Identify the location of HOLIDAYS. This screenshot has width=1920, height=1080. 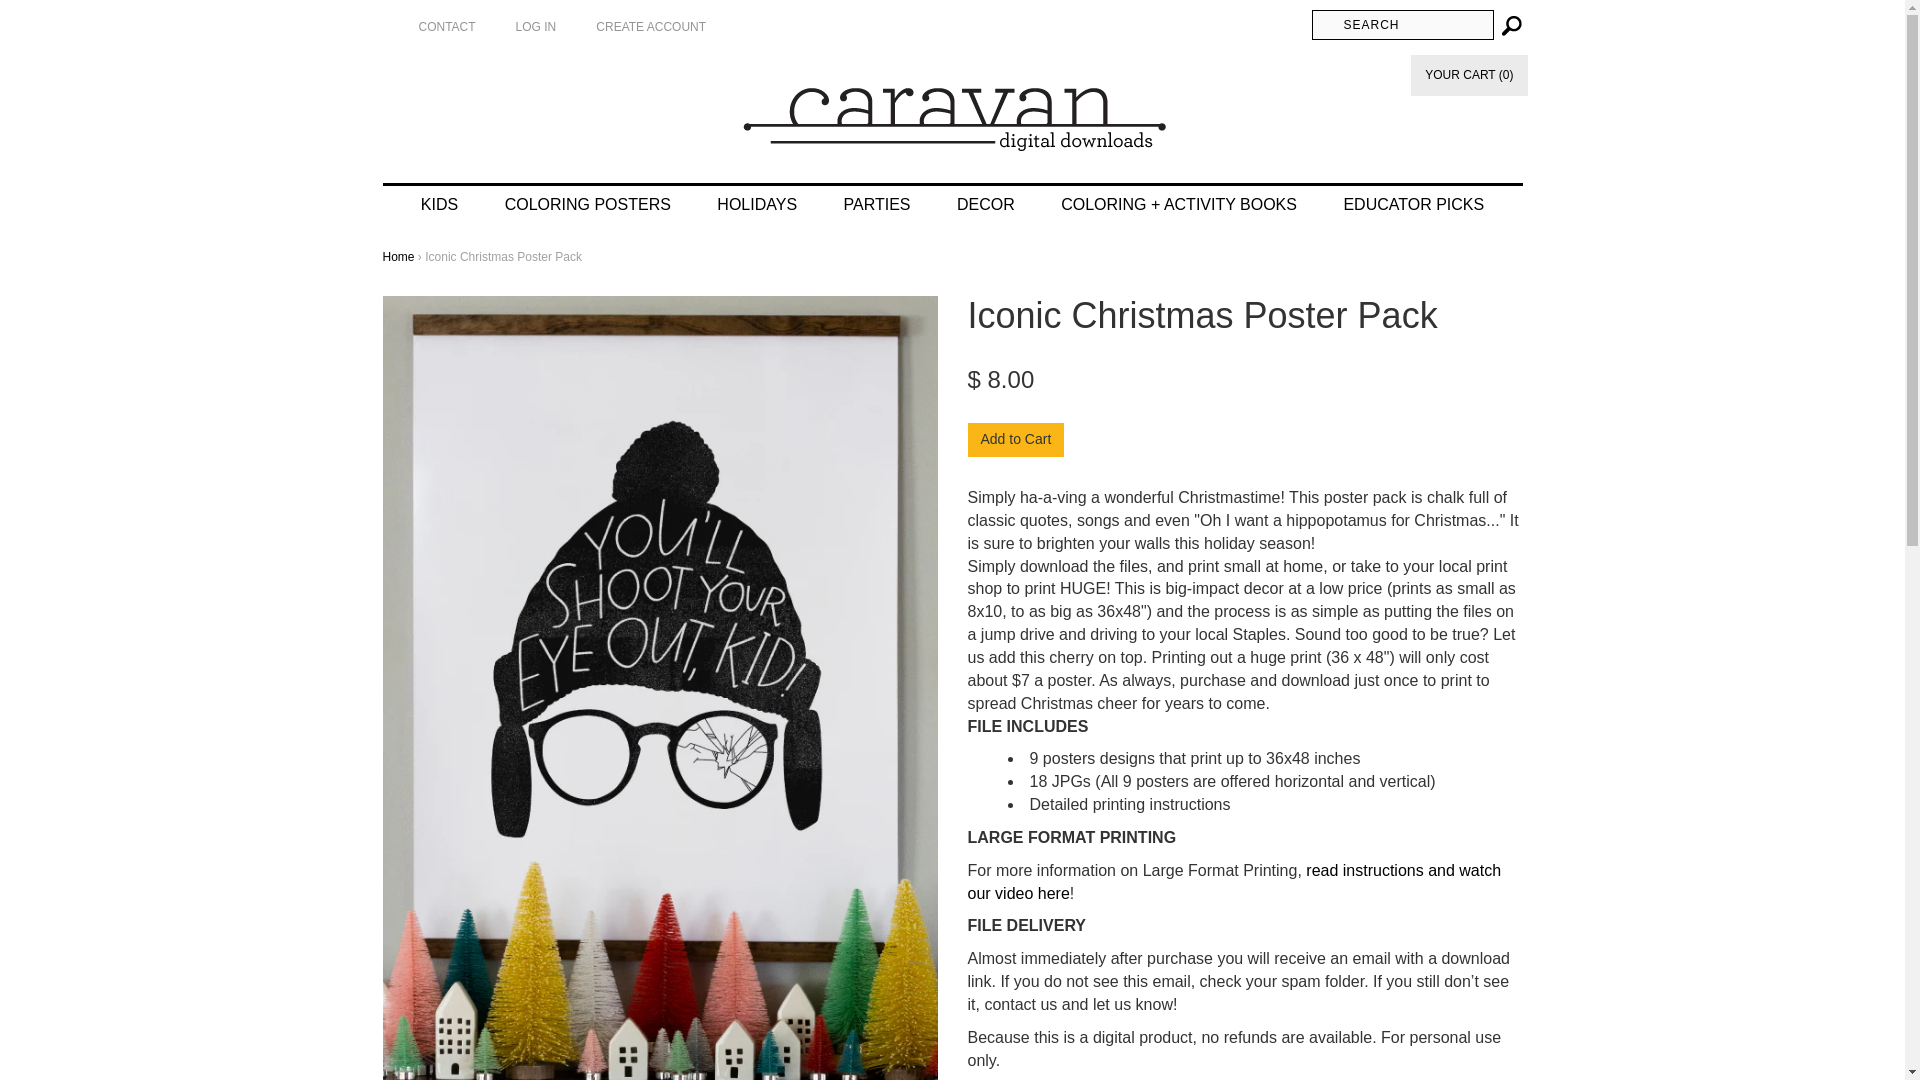
(756, 204).